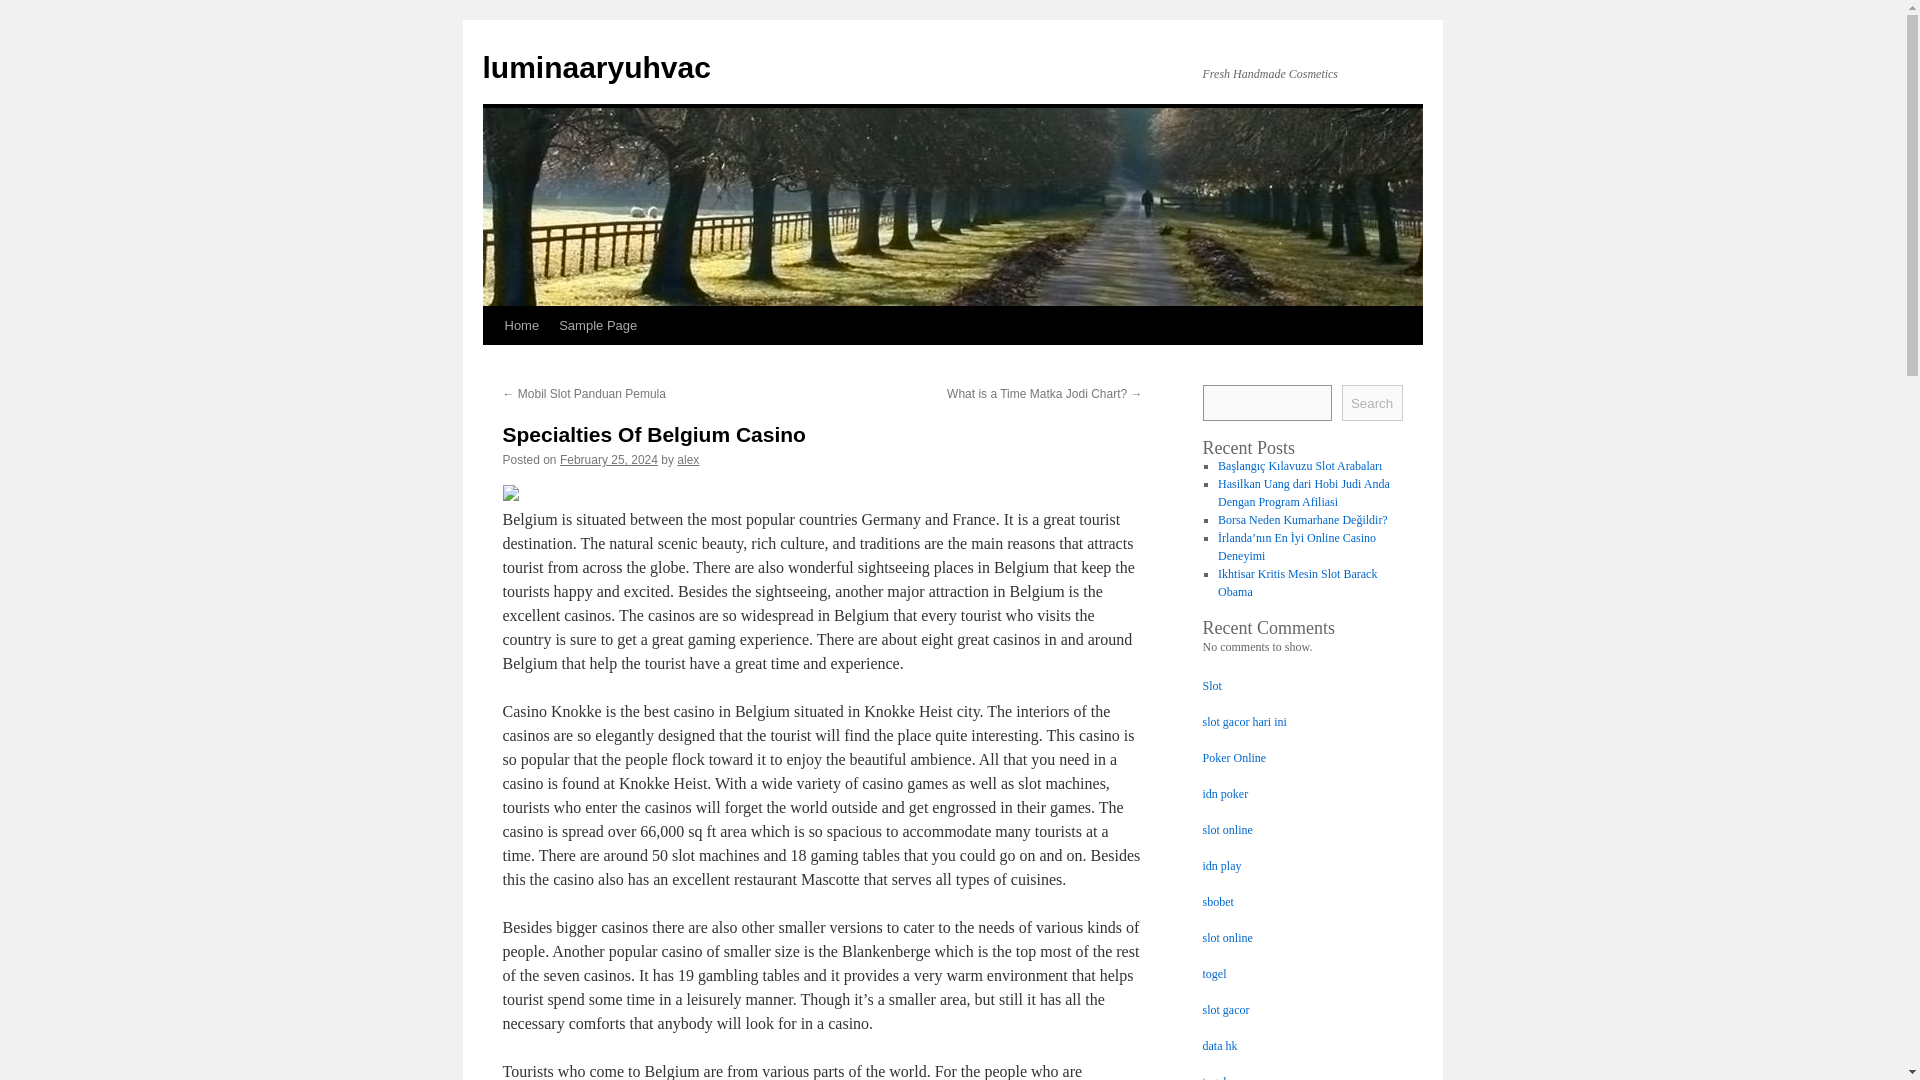 The width and height of the screenshot is (1920, 1080). Describe the element at coordinates (609, 459) in the screenshot. I see `February 25, 2024` at that location.